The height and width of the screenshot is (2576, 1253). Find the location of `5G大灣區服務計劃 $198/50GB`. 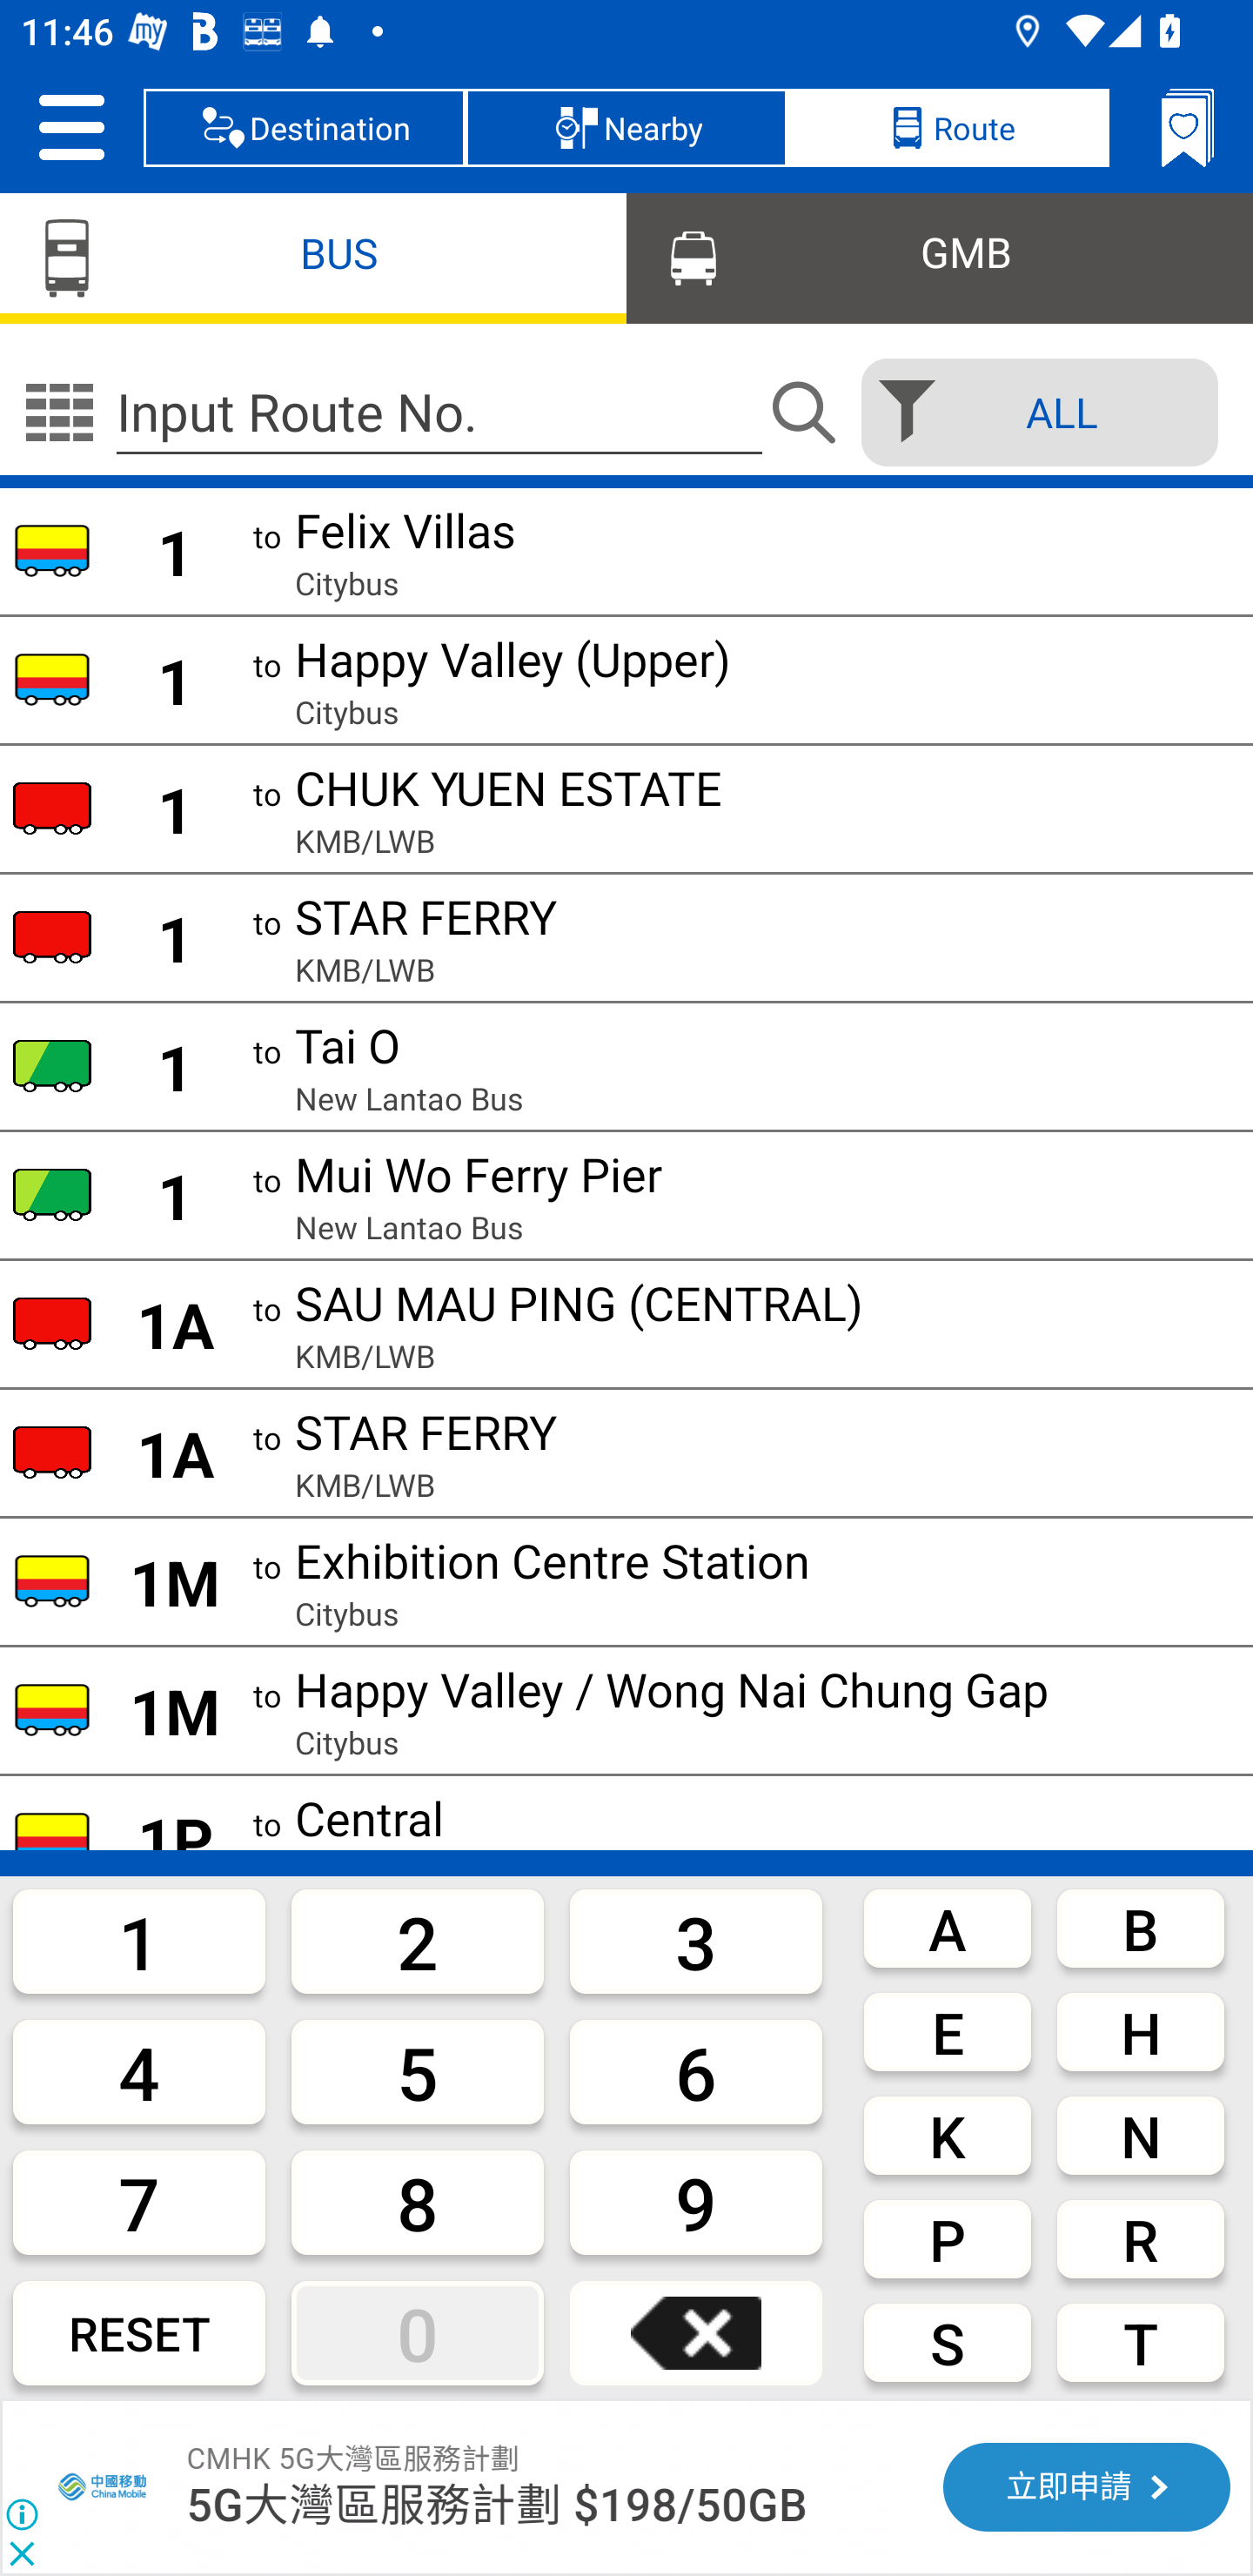

5G大灣區服務計劃 $198/50GB is located at coordinates (498, 2505).